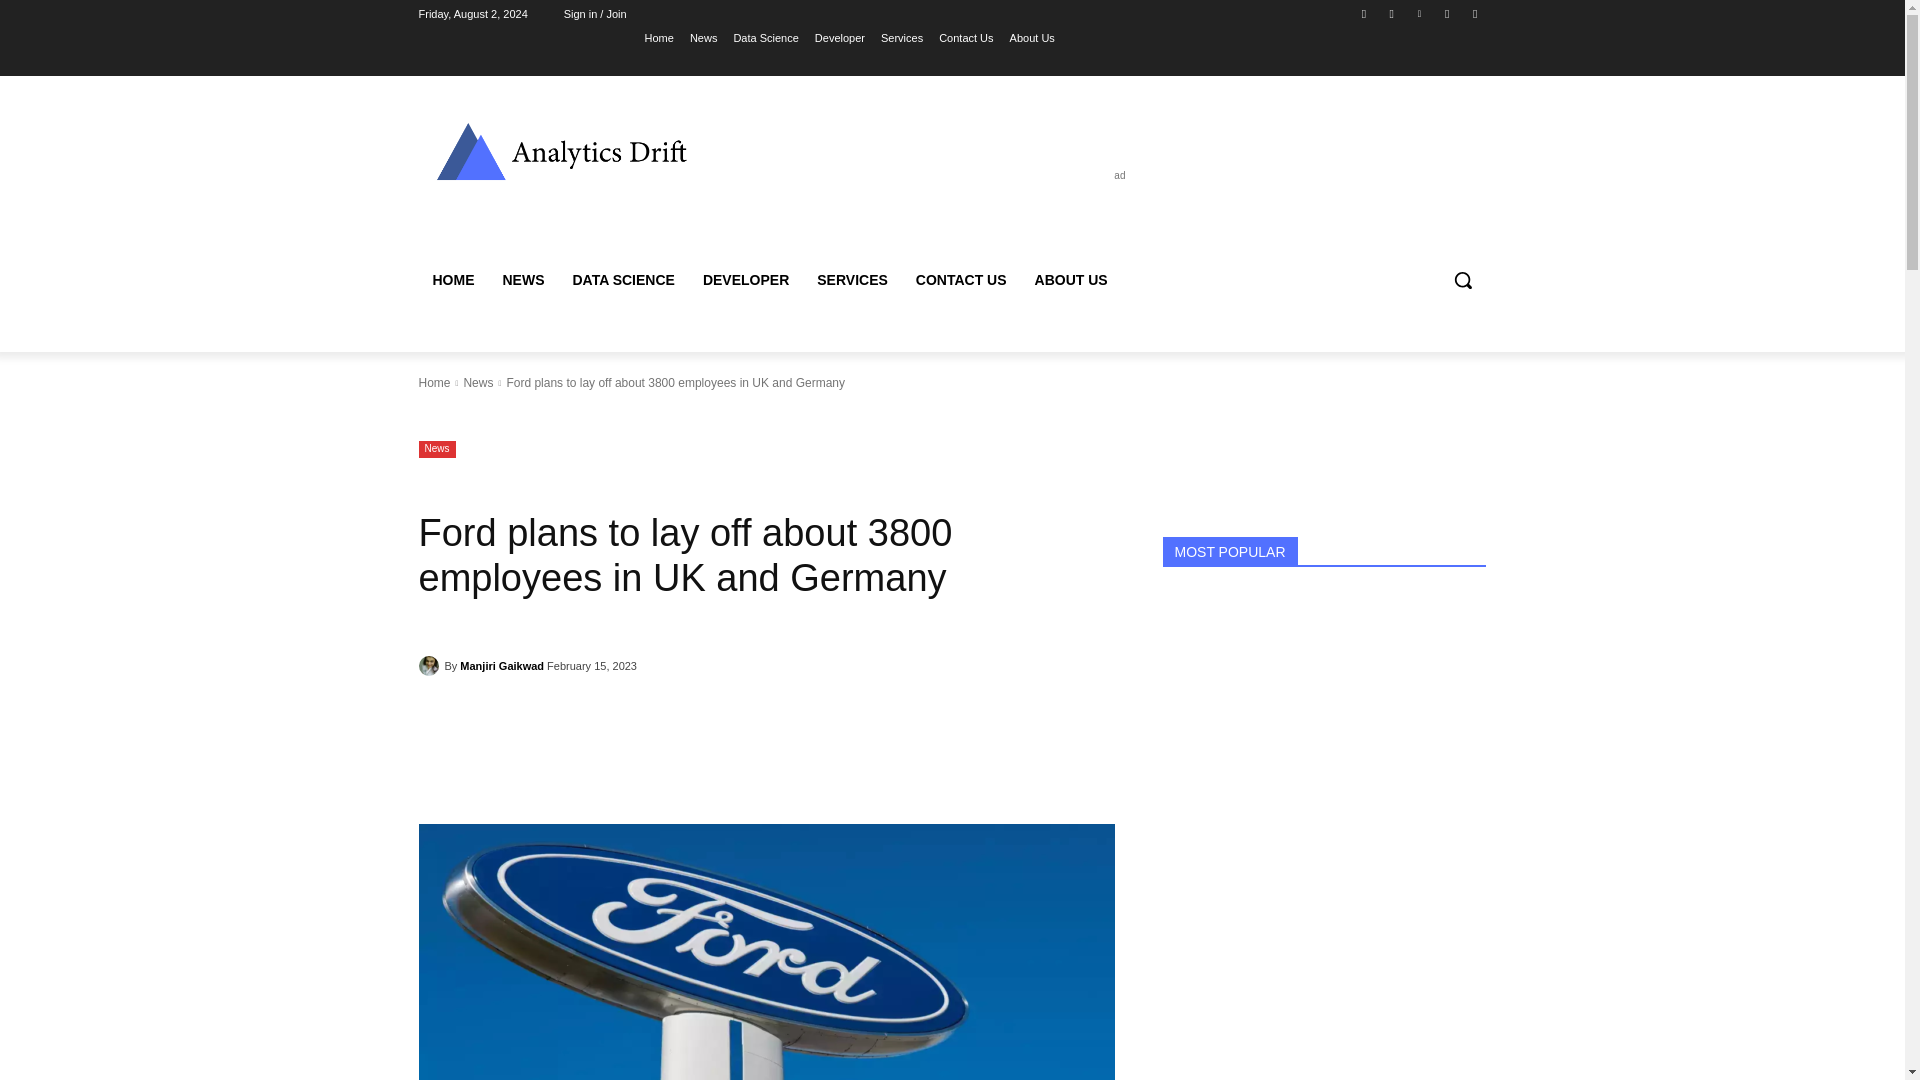 The image size is (1920, 1080). I want to click on News, so click(478, 382).